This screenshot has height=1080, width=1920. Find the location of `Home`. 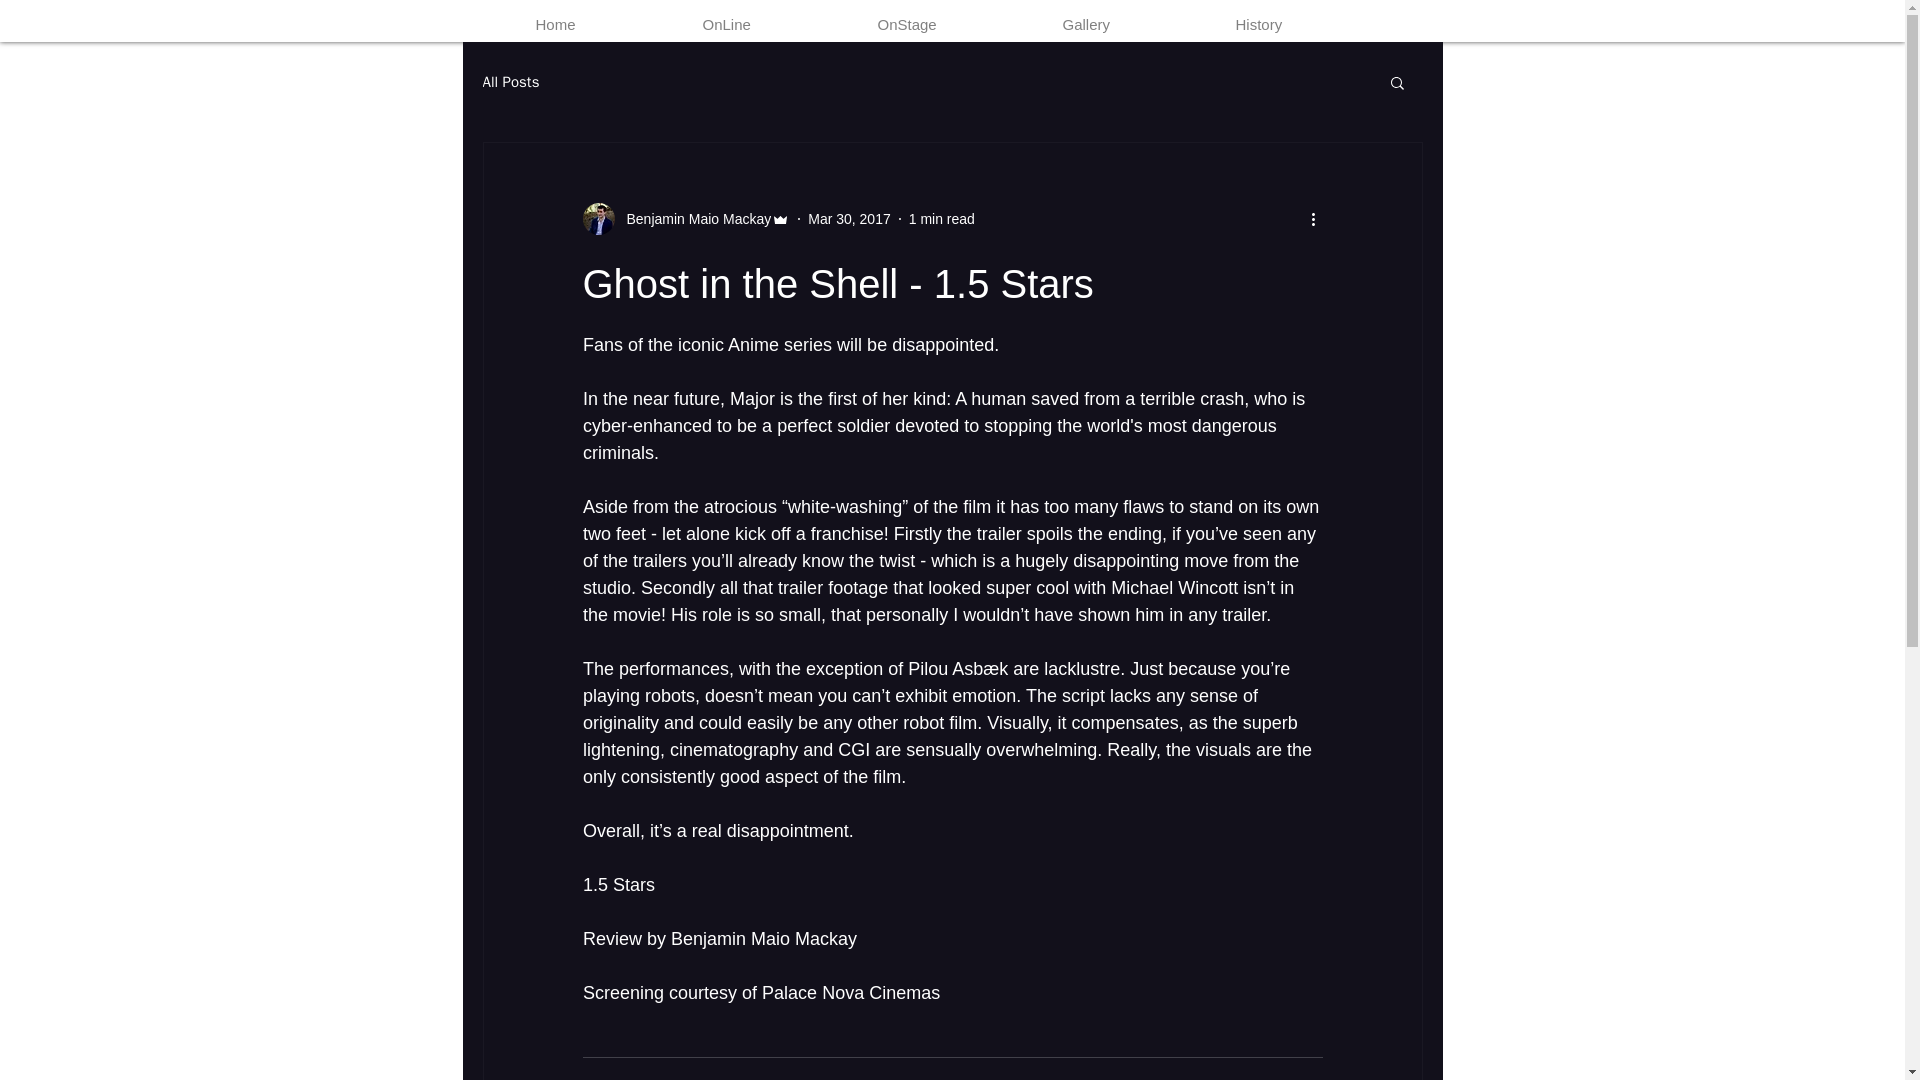

Home is located at coordinates (610, 24).